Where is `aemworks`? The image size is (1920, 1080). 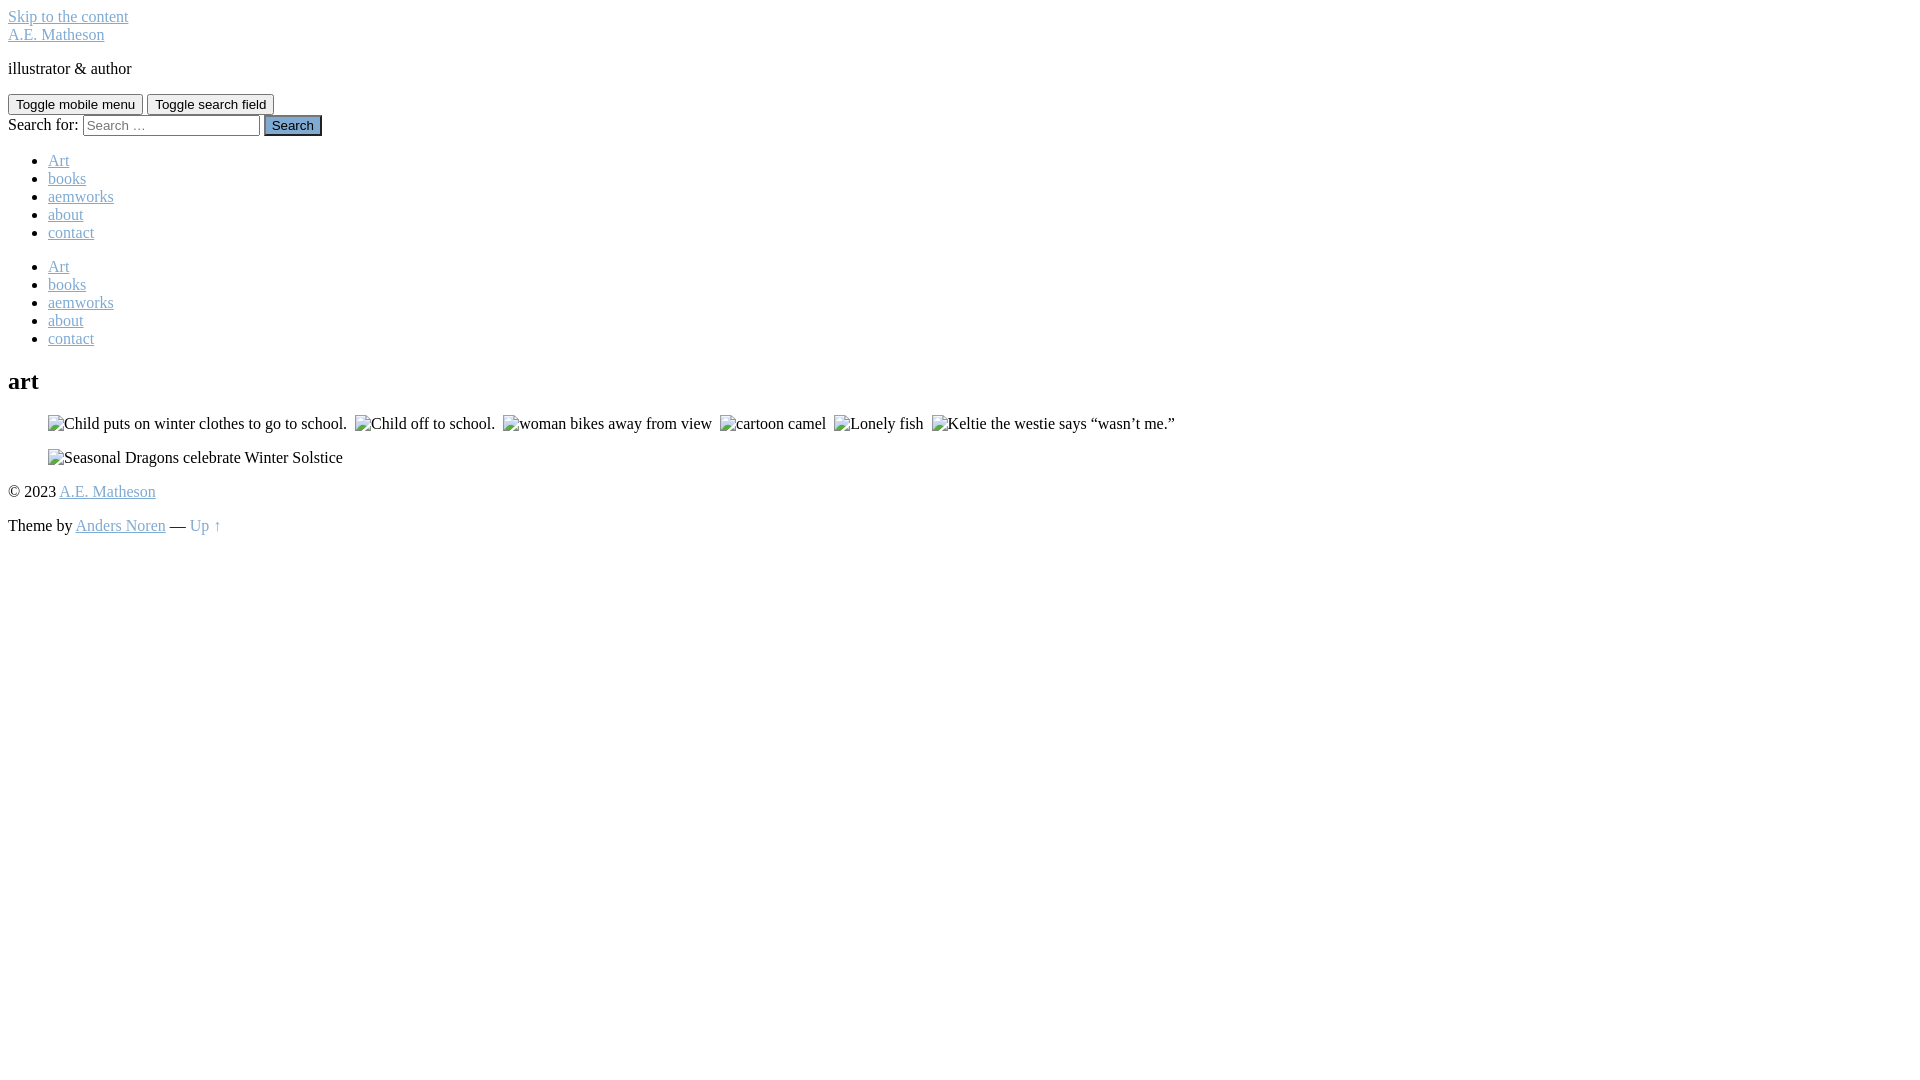 aemworks is located at coordinates (81, 196).